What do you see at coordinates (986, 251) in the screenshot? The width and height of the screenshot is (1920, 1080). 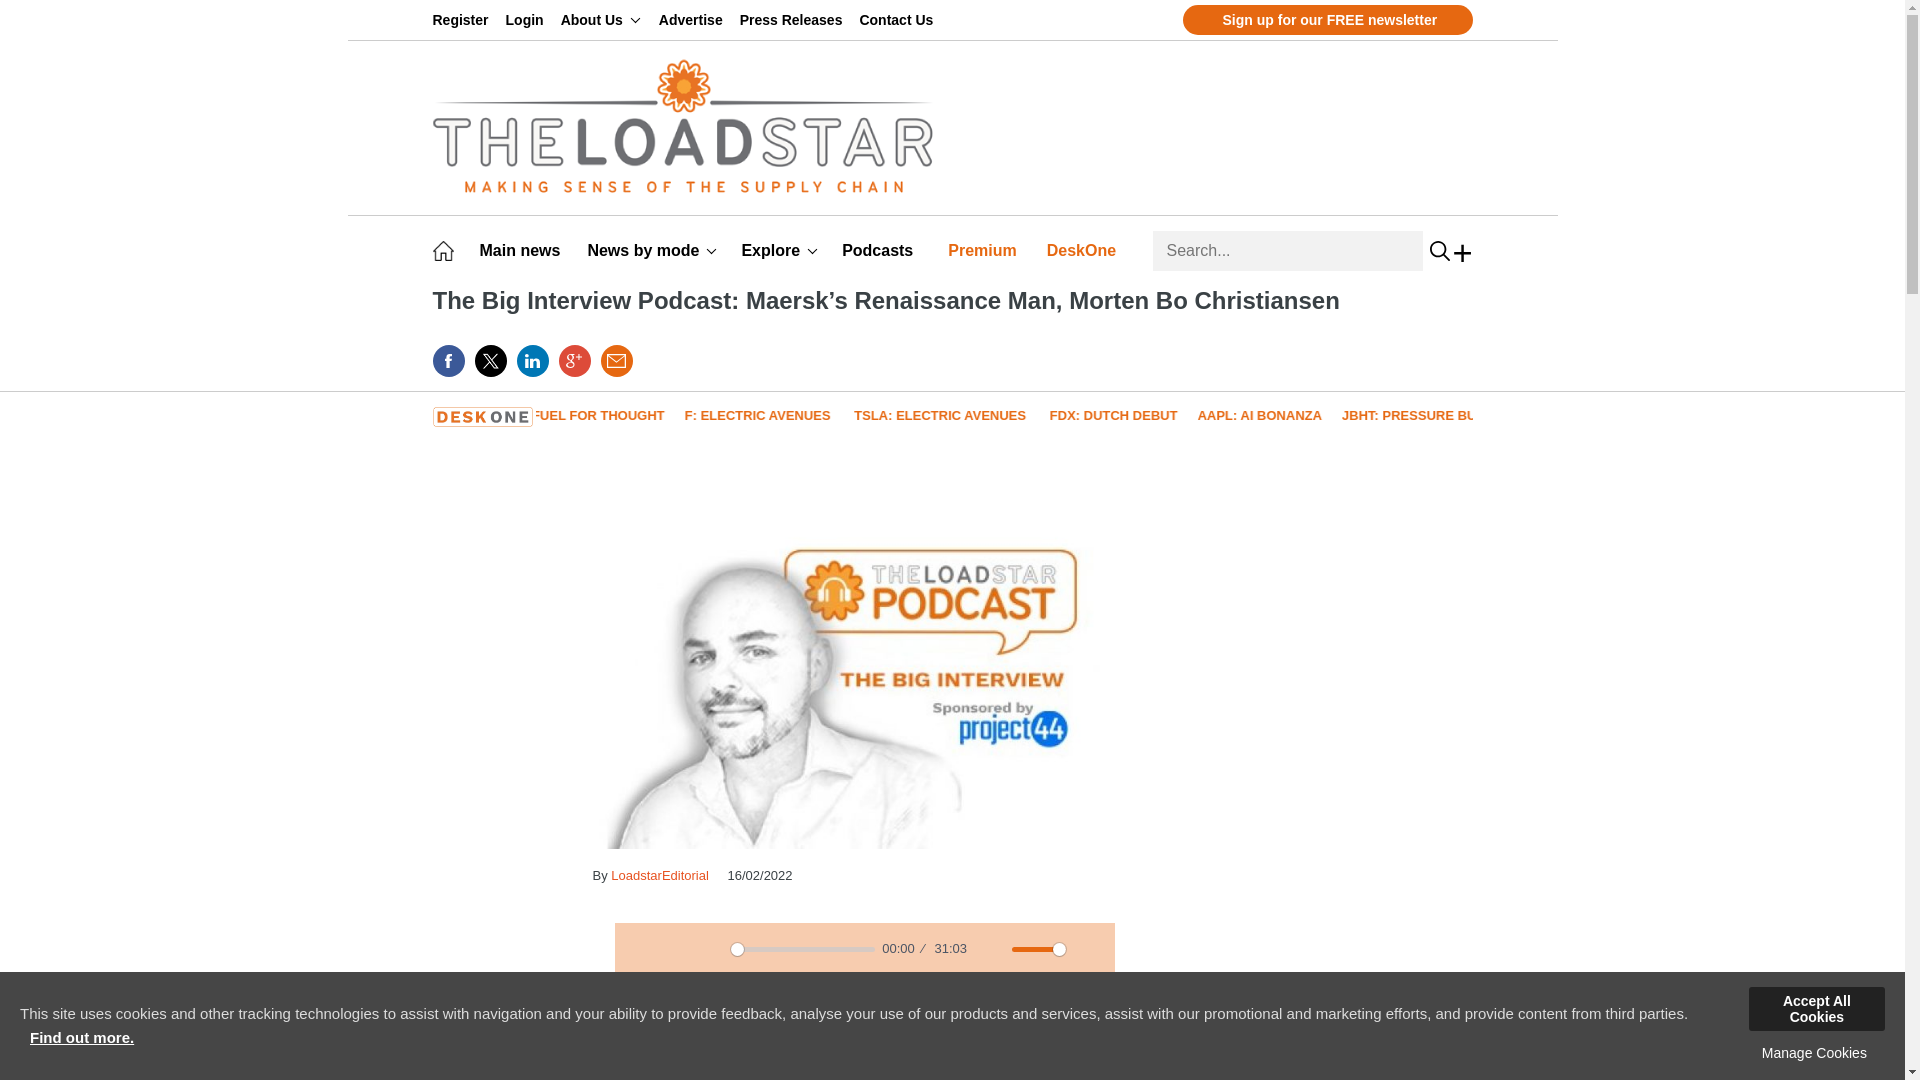 I see `Loadstar Premium` at bounding box center [986, 251].